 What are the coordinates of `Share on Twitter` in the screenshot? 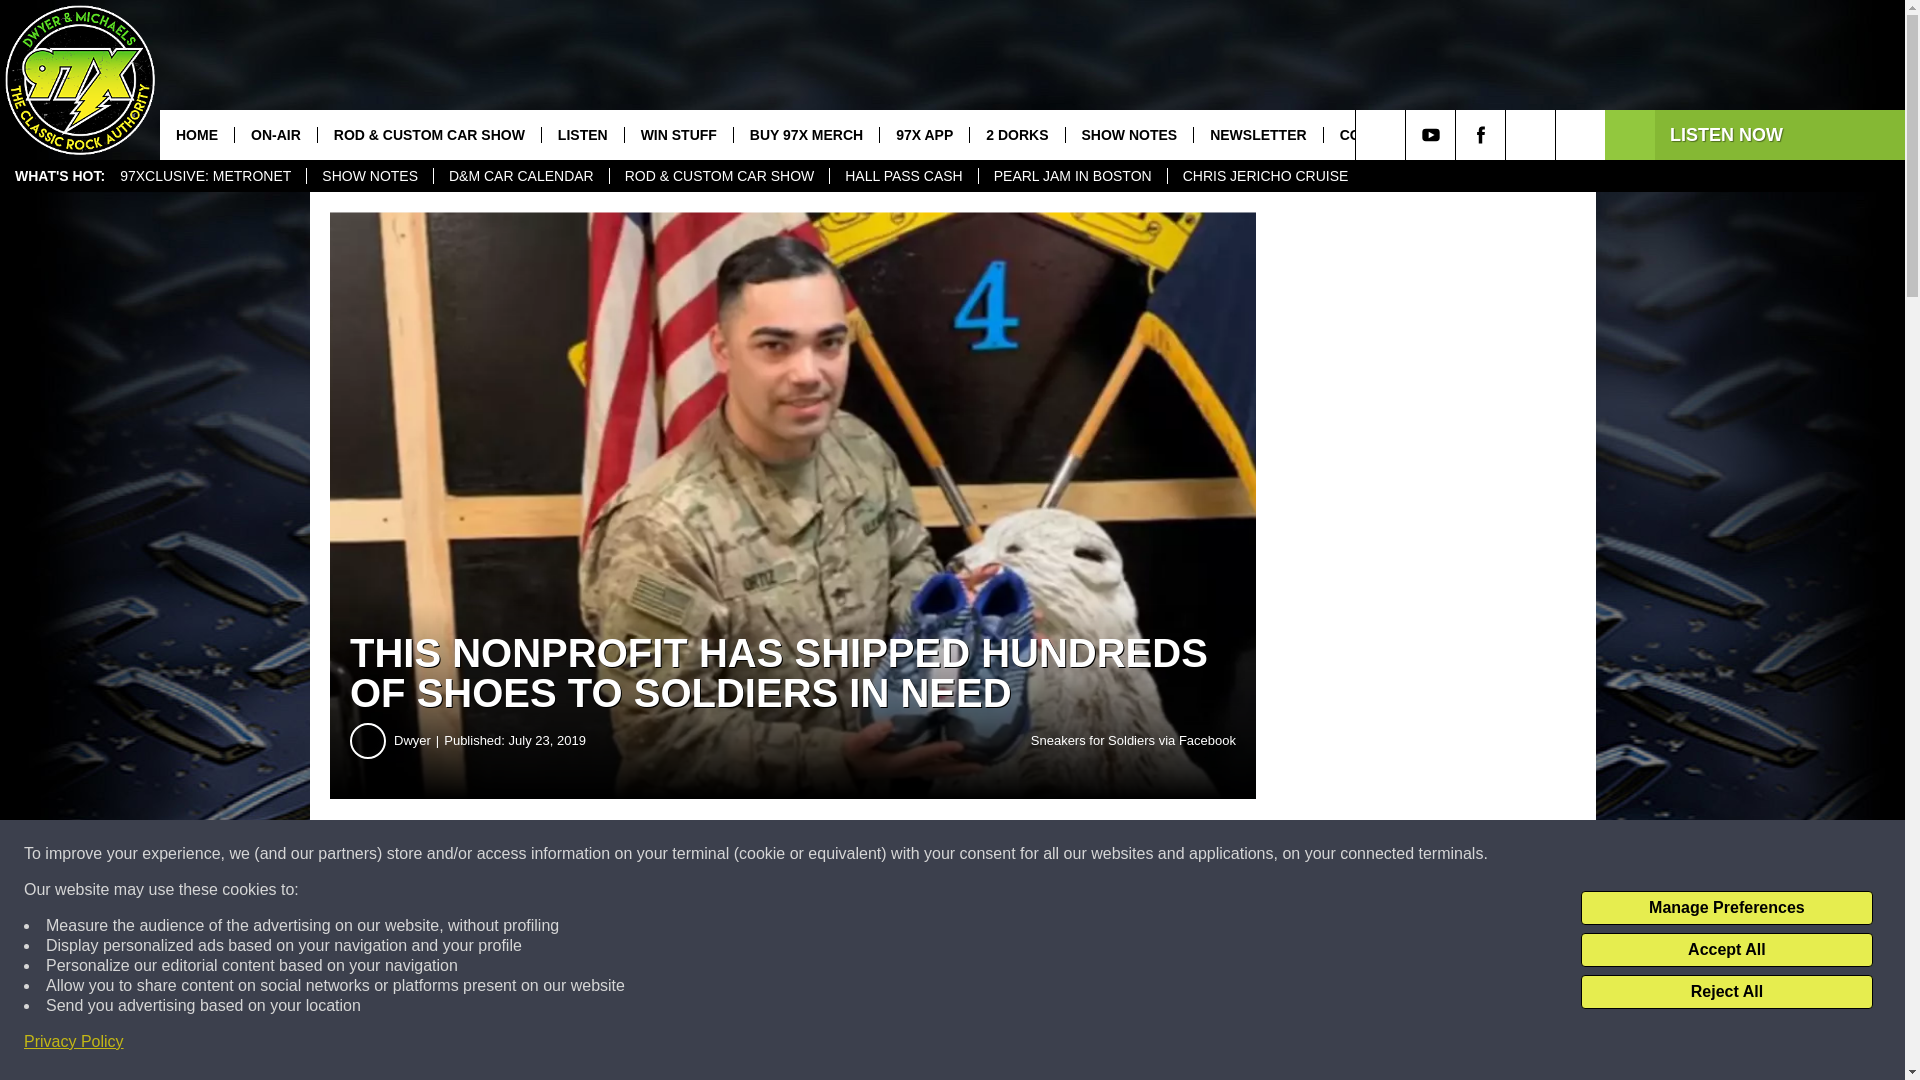 It's located at (978, 854).